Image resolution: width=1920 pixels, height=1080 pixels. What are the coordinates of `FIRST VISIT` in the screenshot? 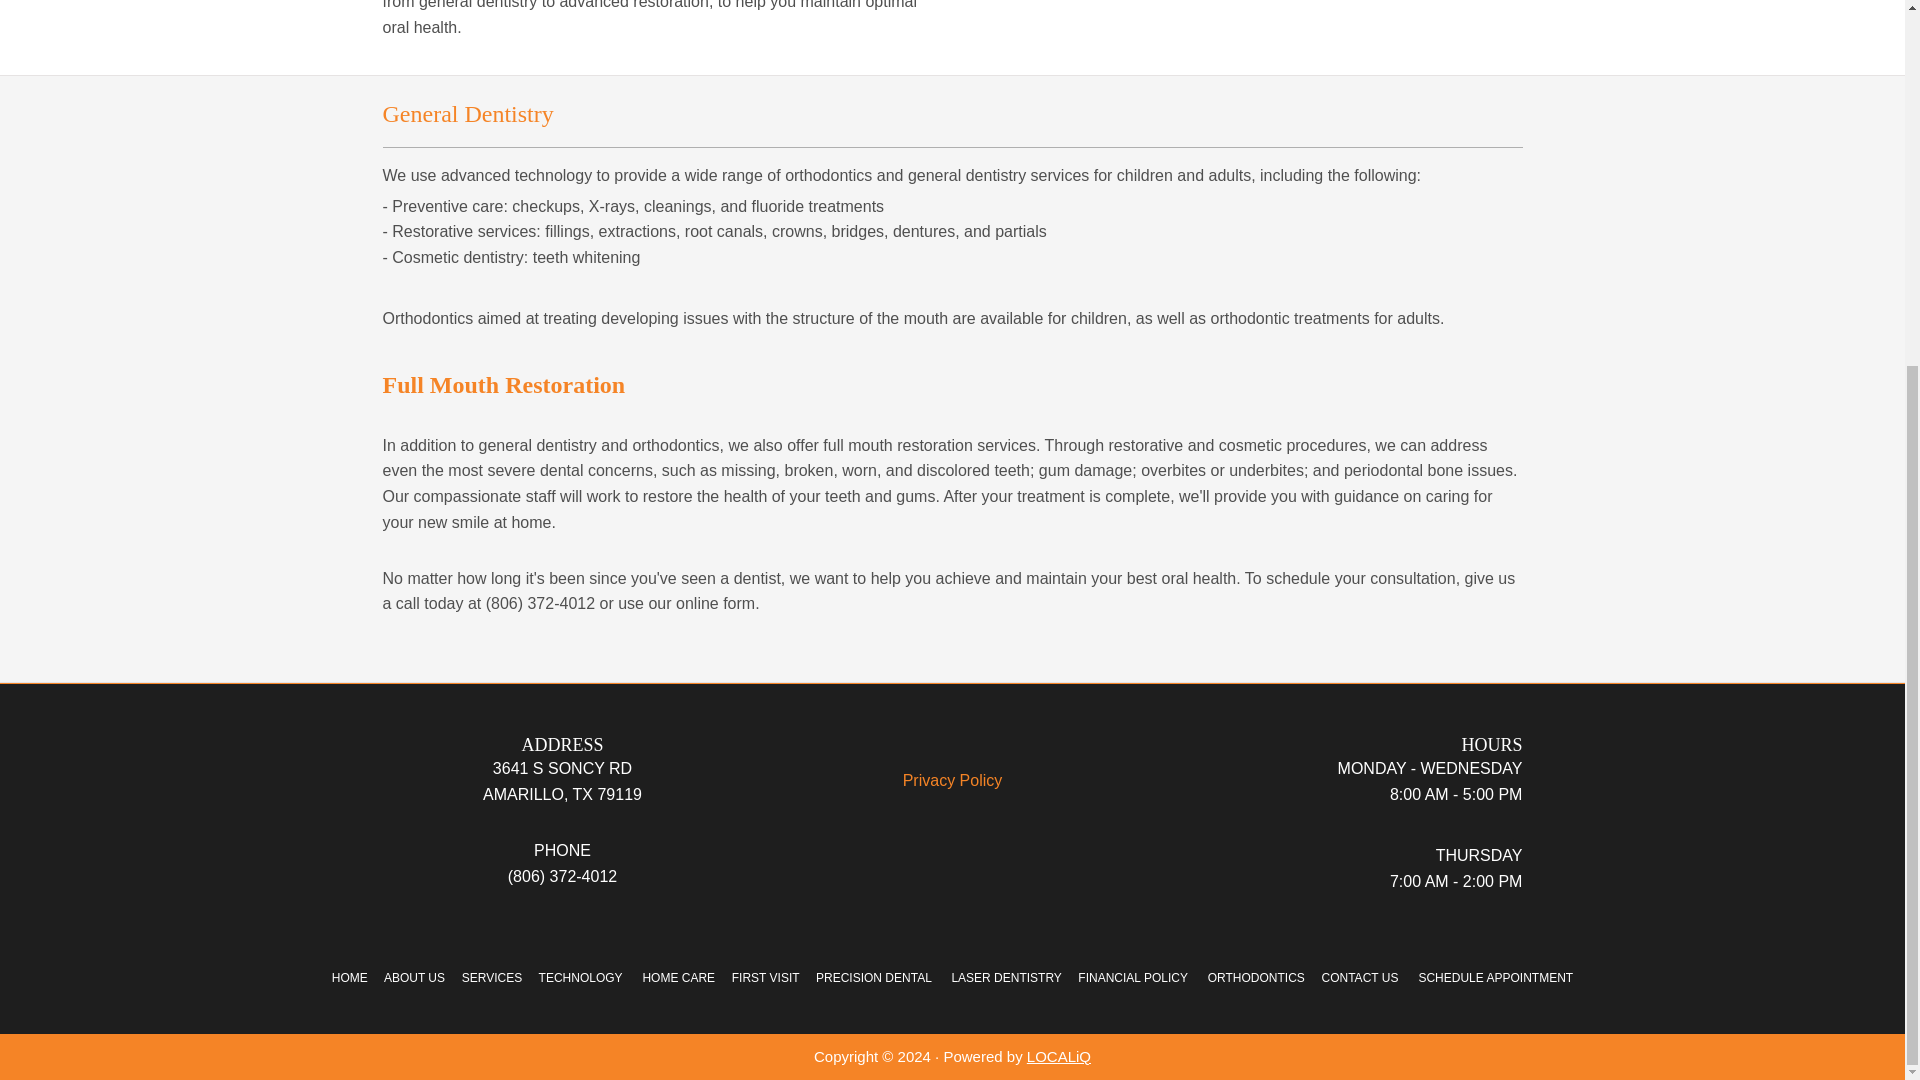 It's located at (766, 977).